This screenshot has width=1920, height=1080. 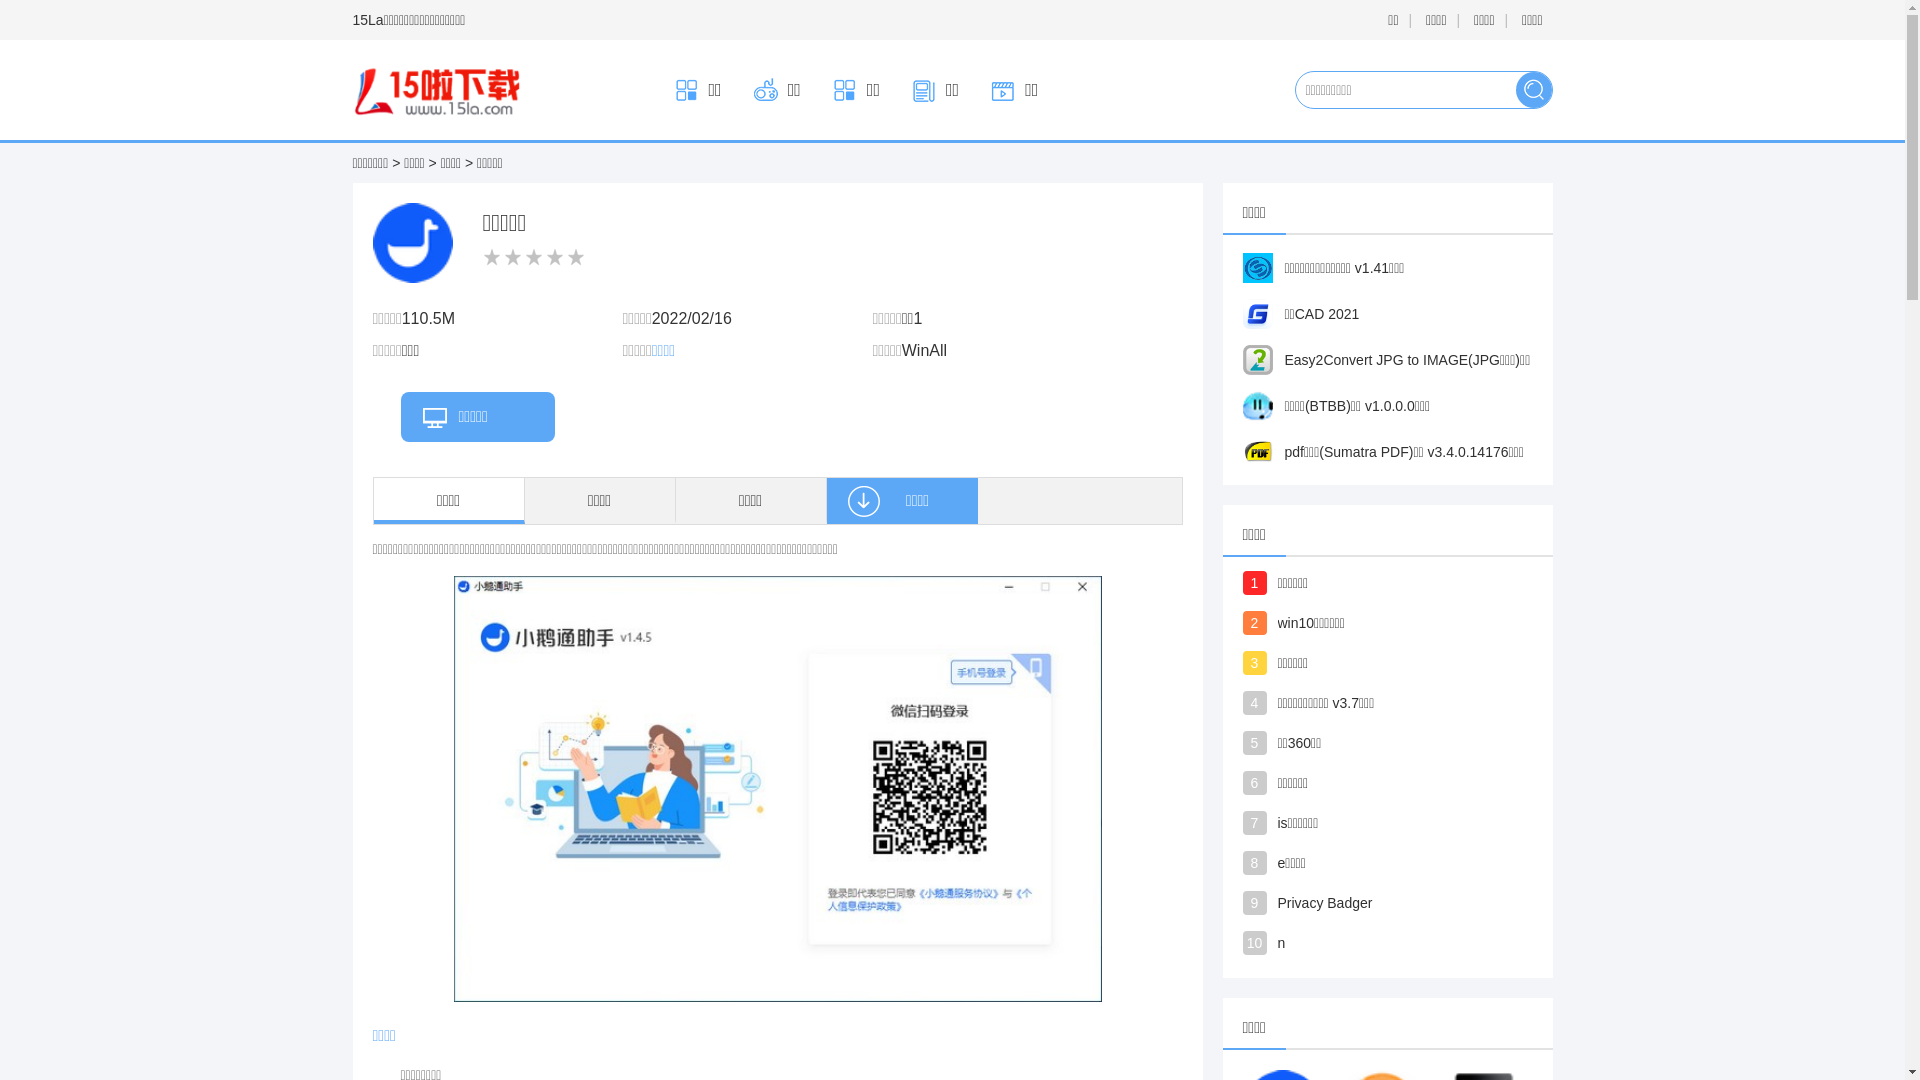 I want to click on Privacy Badger, so click(x=1418, y=900).